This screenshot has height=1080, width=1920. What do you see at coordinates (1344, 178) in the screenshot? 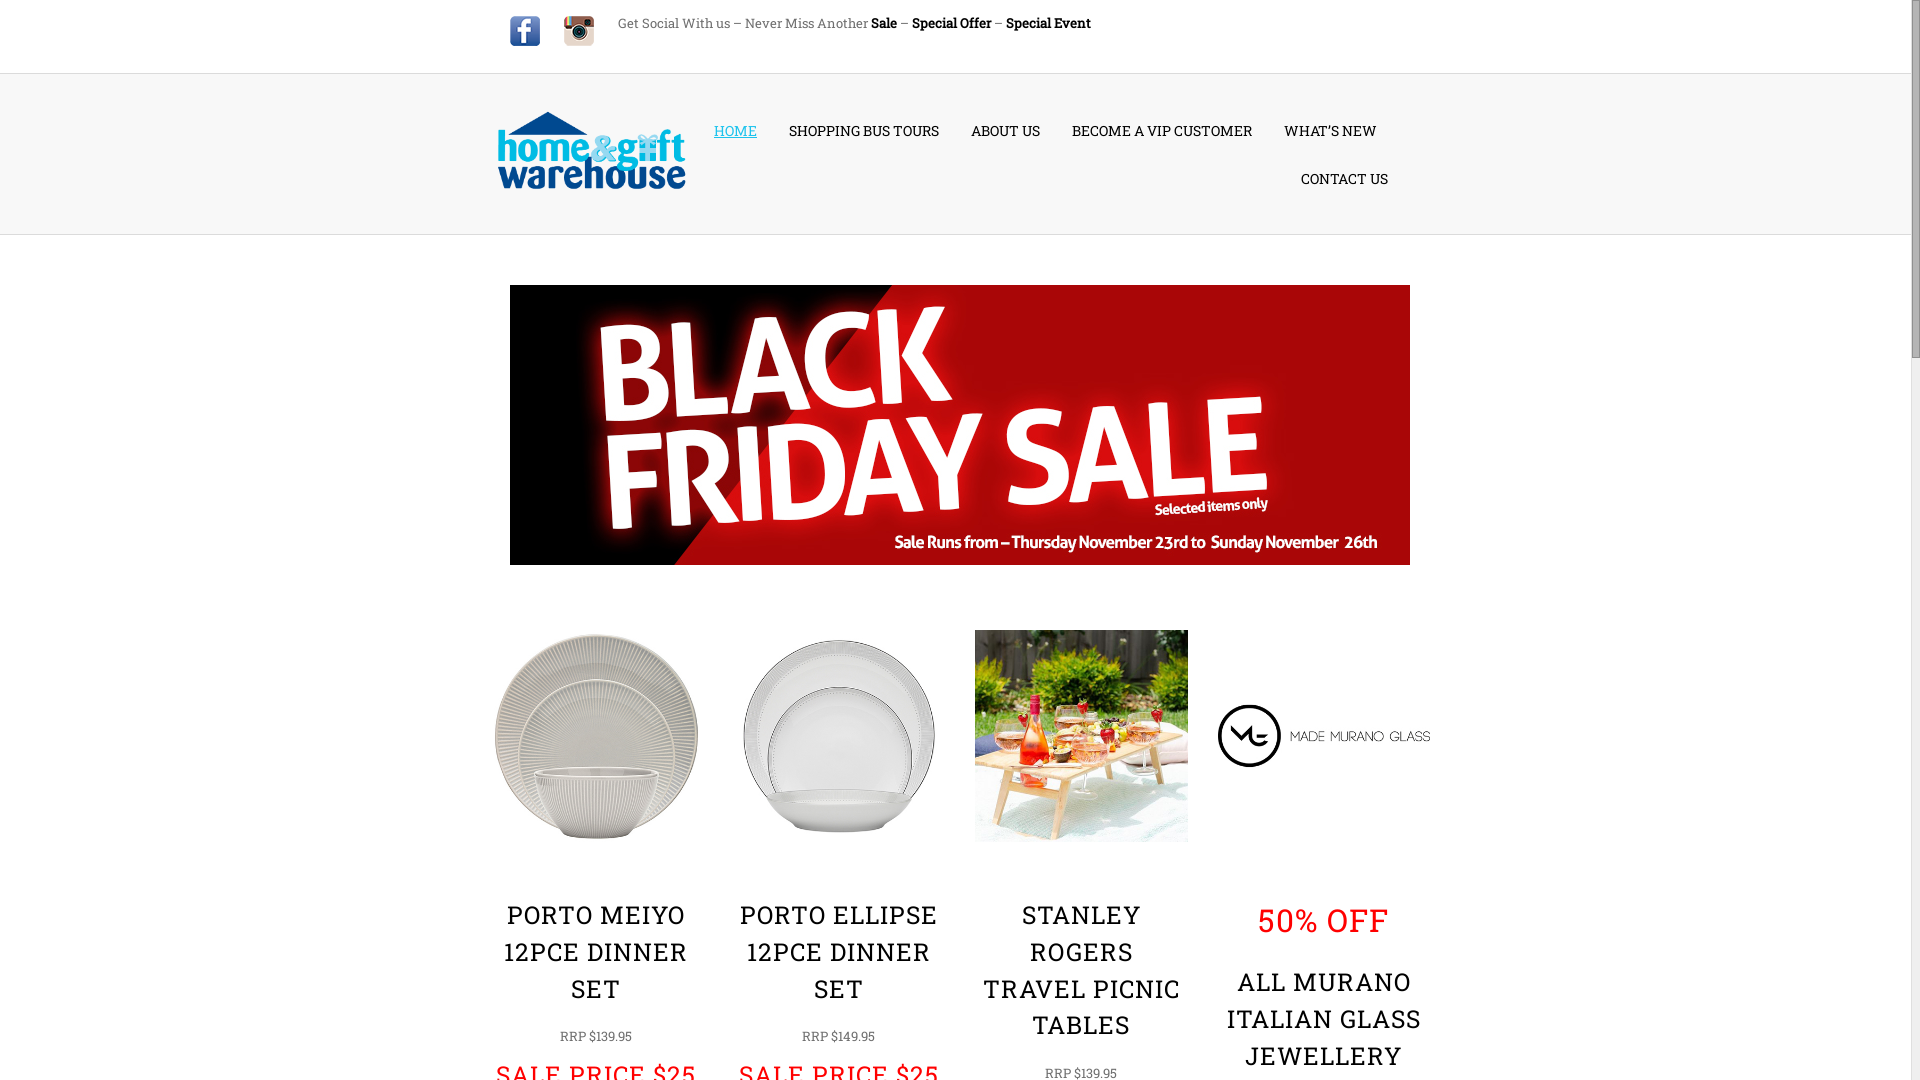
I see `CONTACT US` at bounding box center [1344, 178].